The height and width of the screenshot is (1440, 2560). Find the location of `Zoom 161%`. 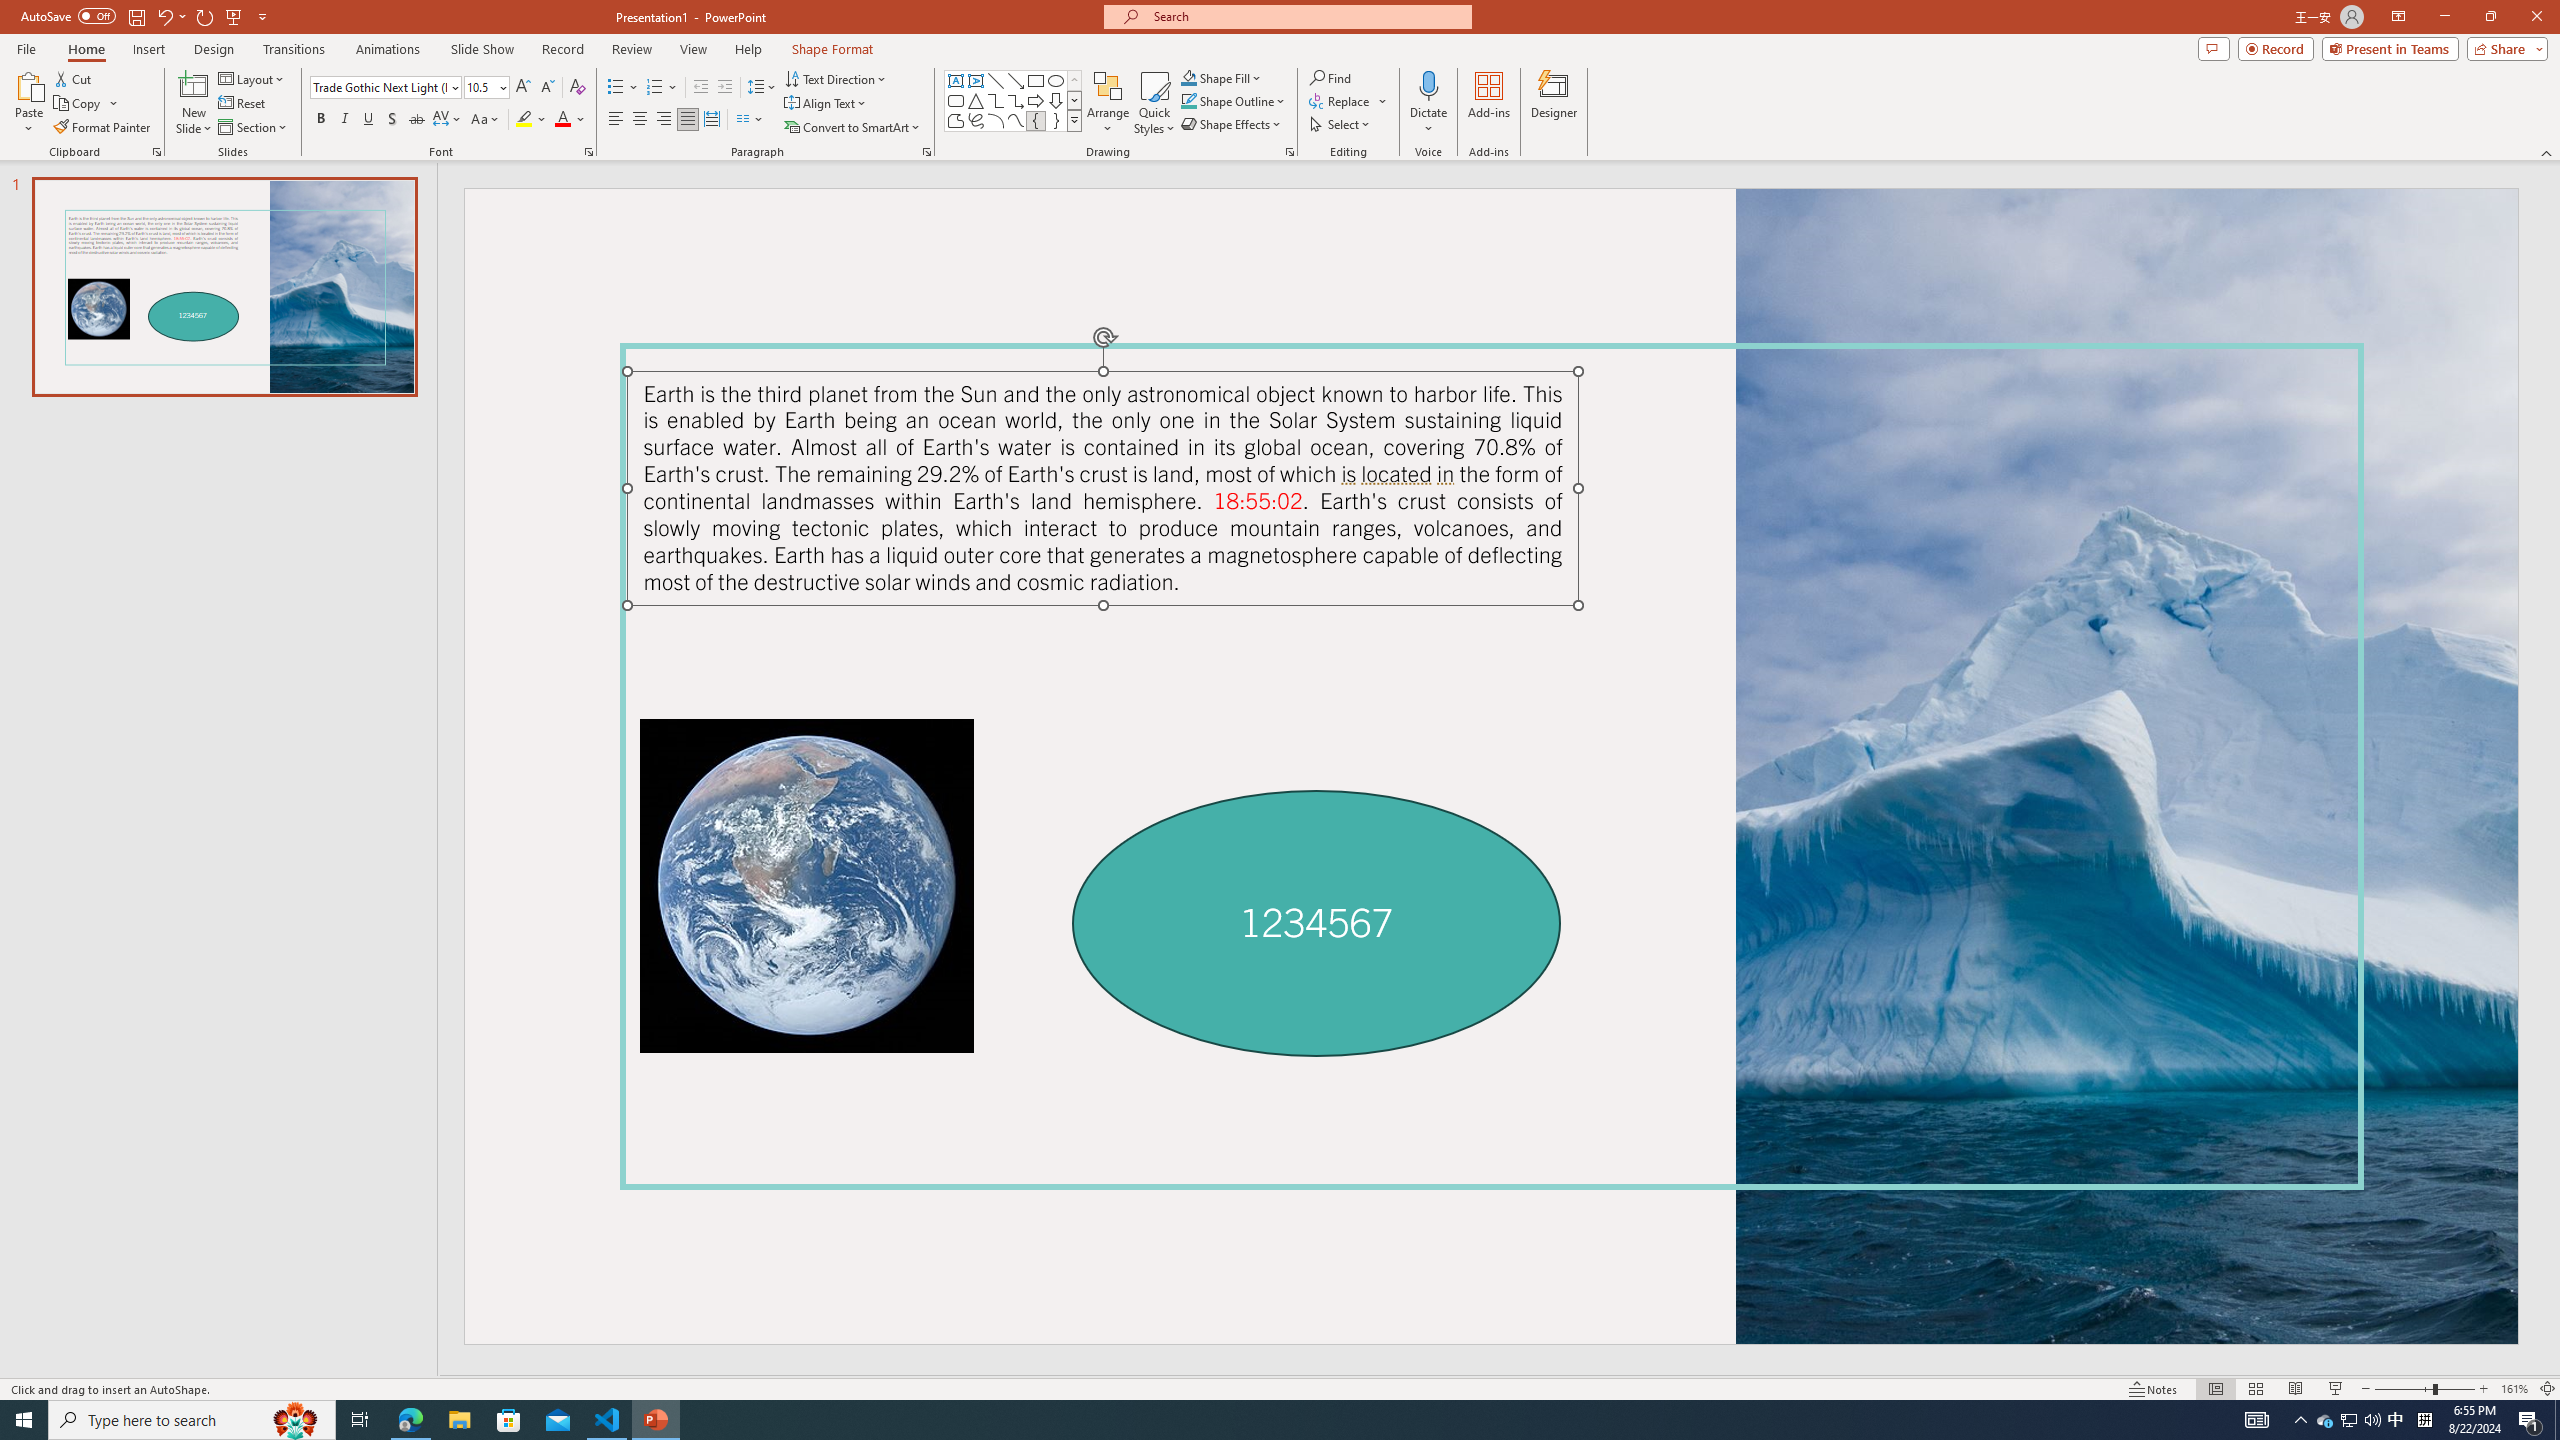

Zoom 161% is located at coordinates (2514, 1389).